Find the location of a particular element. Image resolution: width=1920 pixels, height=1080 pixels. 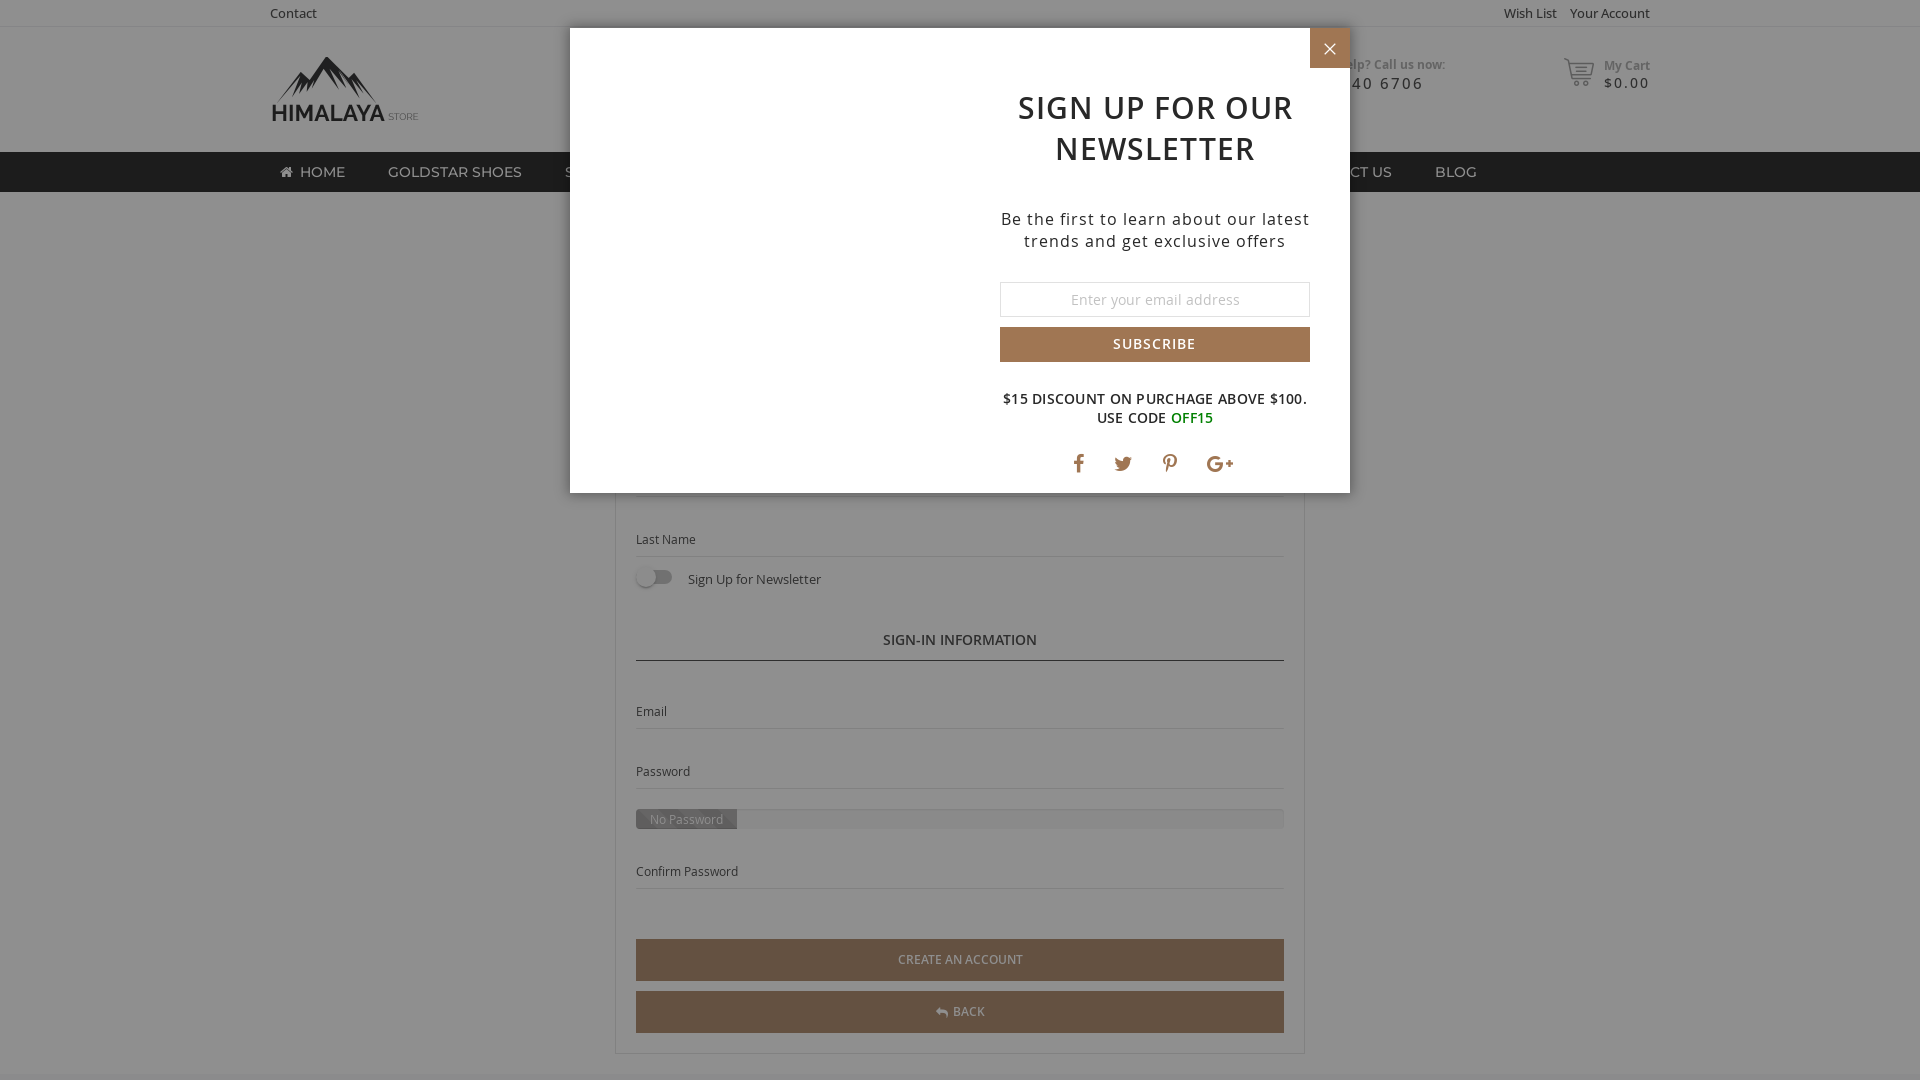

My Cart is located at coordinates (1619, 66).